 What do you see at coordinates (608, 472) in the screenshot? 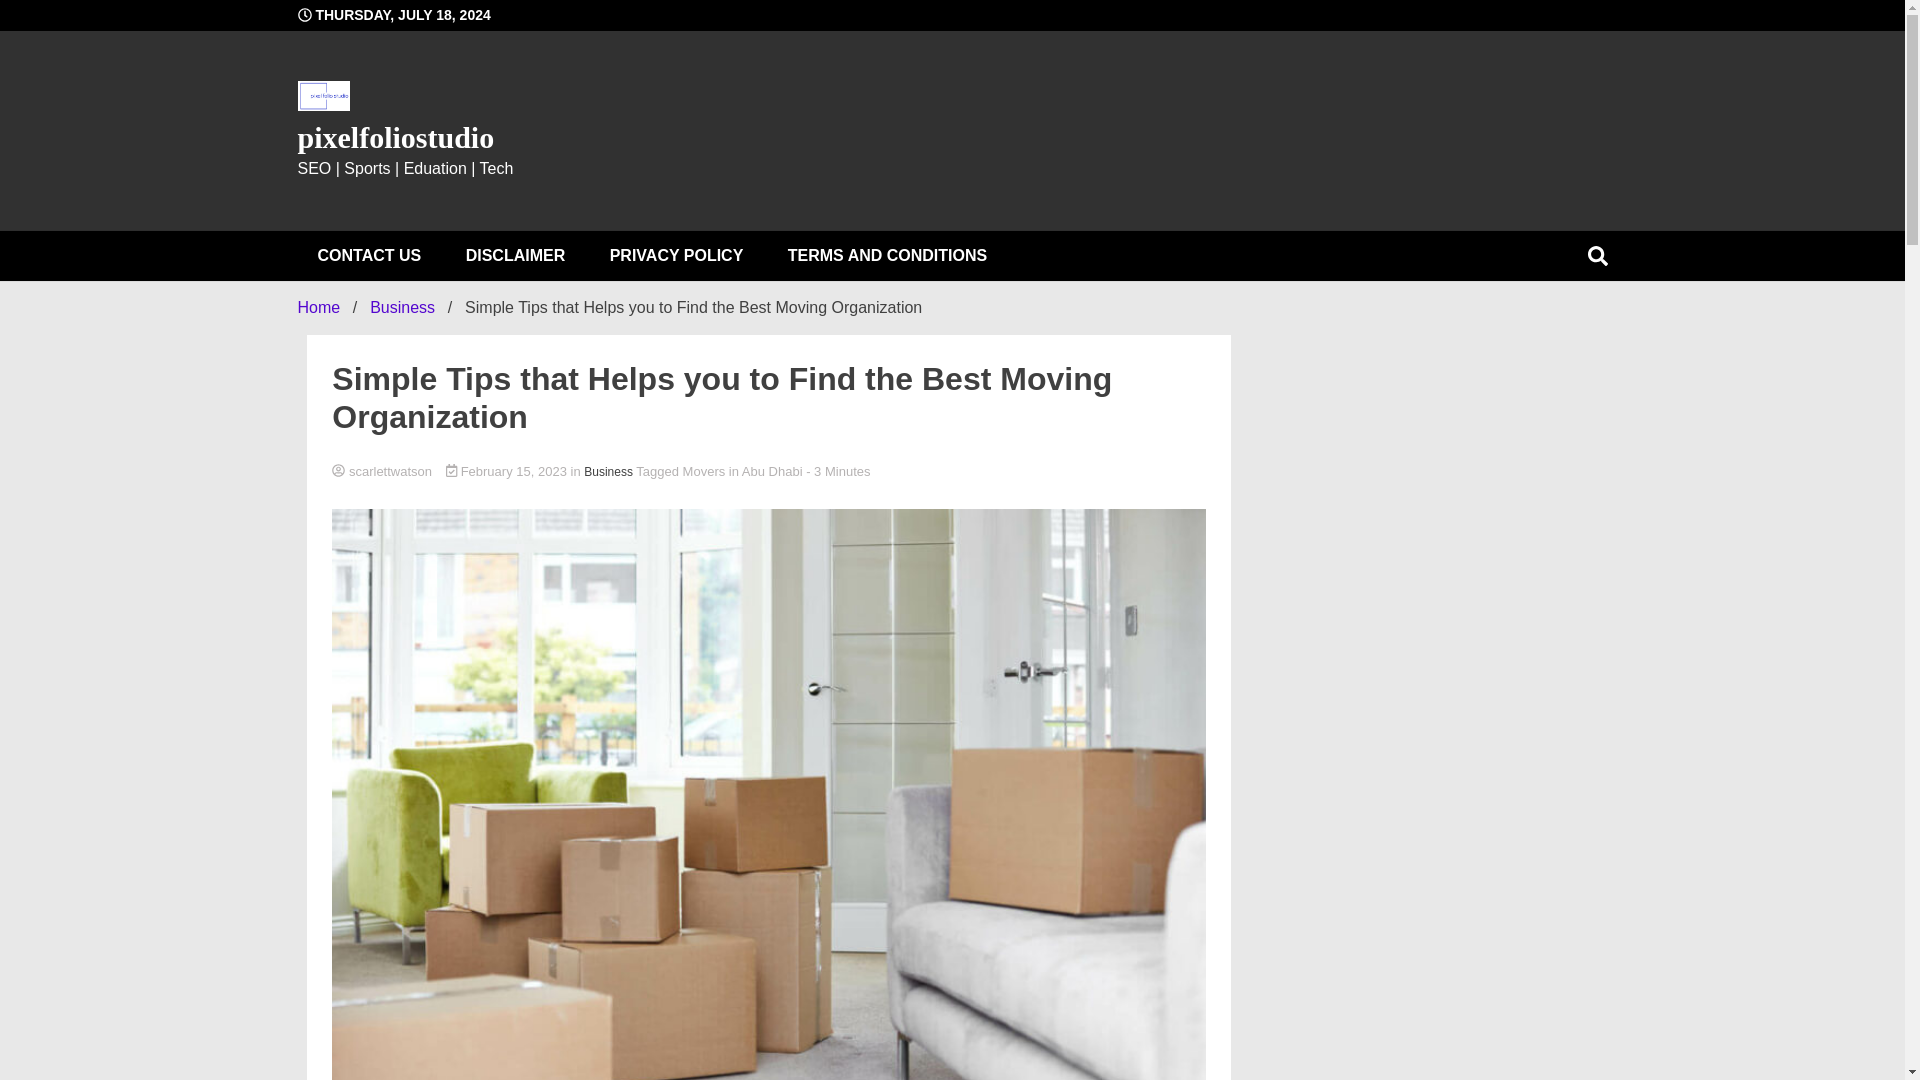
I see `Business` at bounding box center [608, 472].